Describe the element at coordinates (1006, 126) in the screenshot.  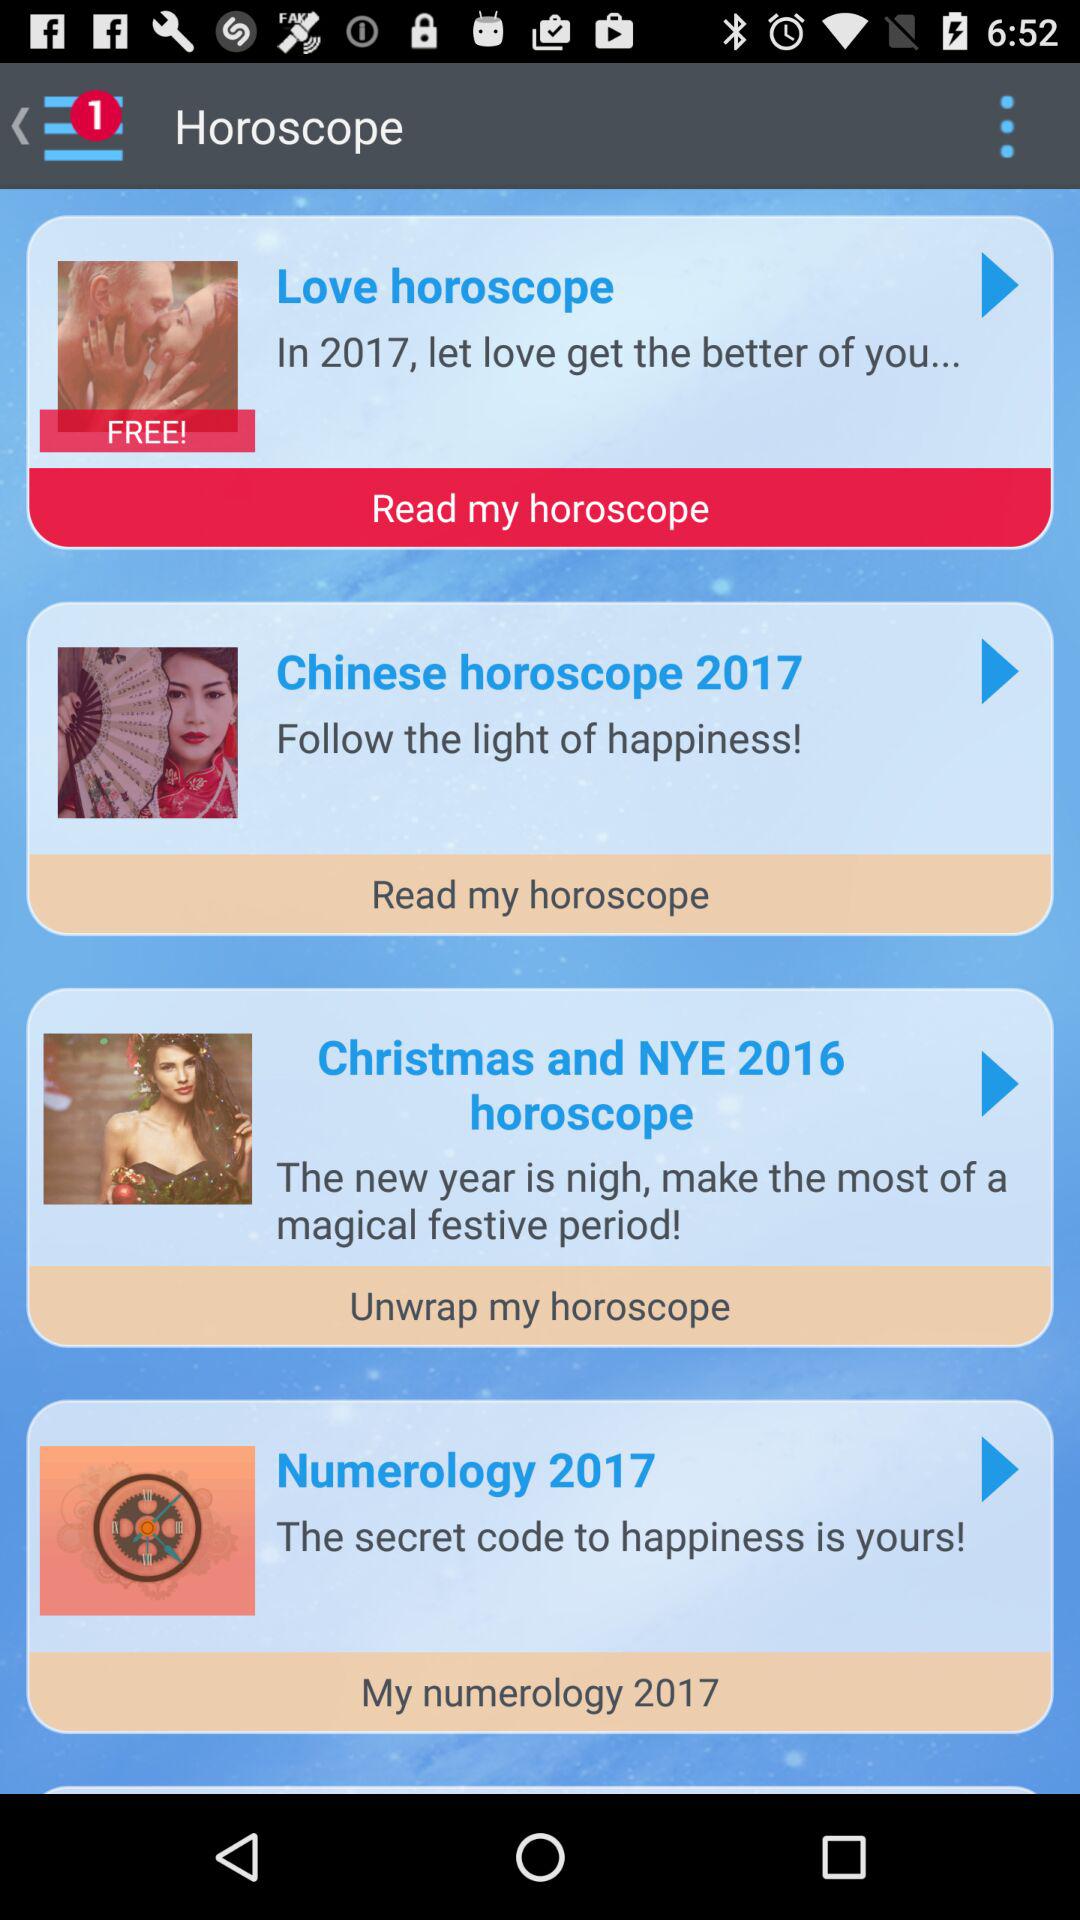
I see `click on the button which is next to the horoscope` at that location.